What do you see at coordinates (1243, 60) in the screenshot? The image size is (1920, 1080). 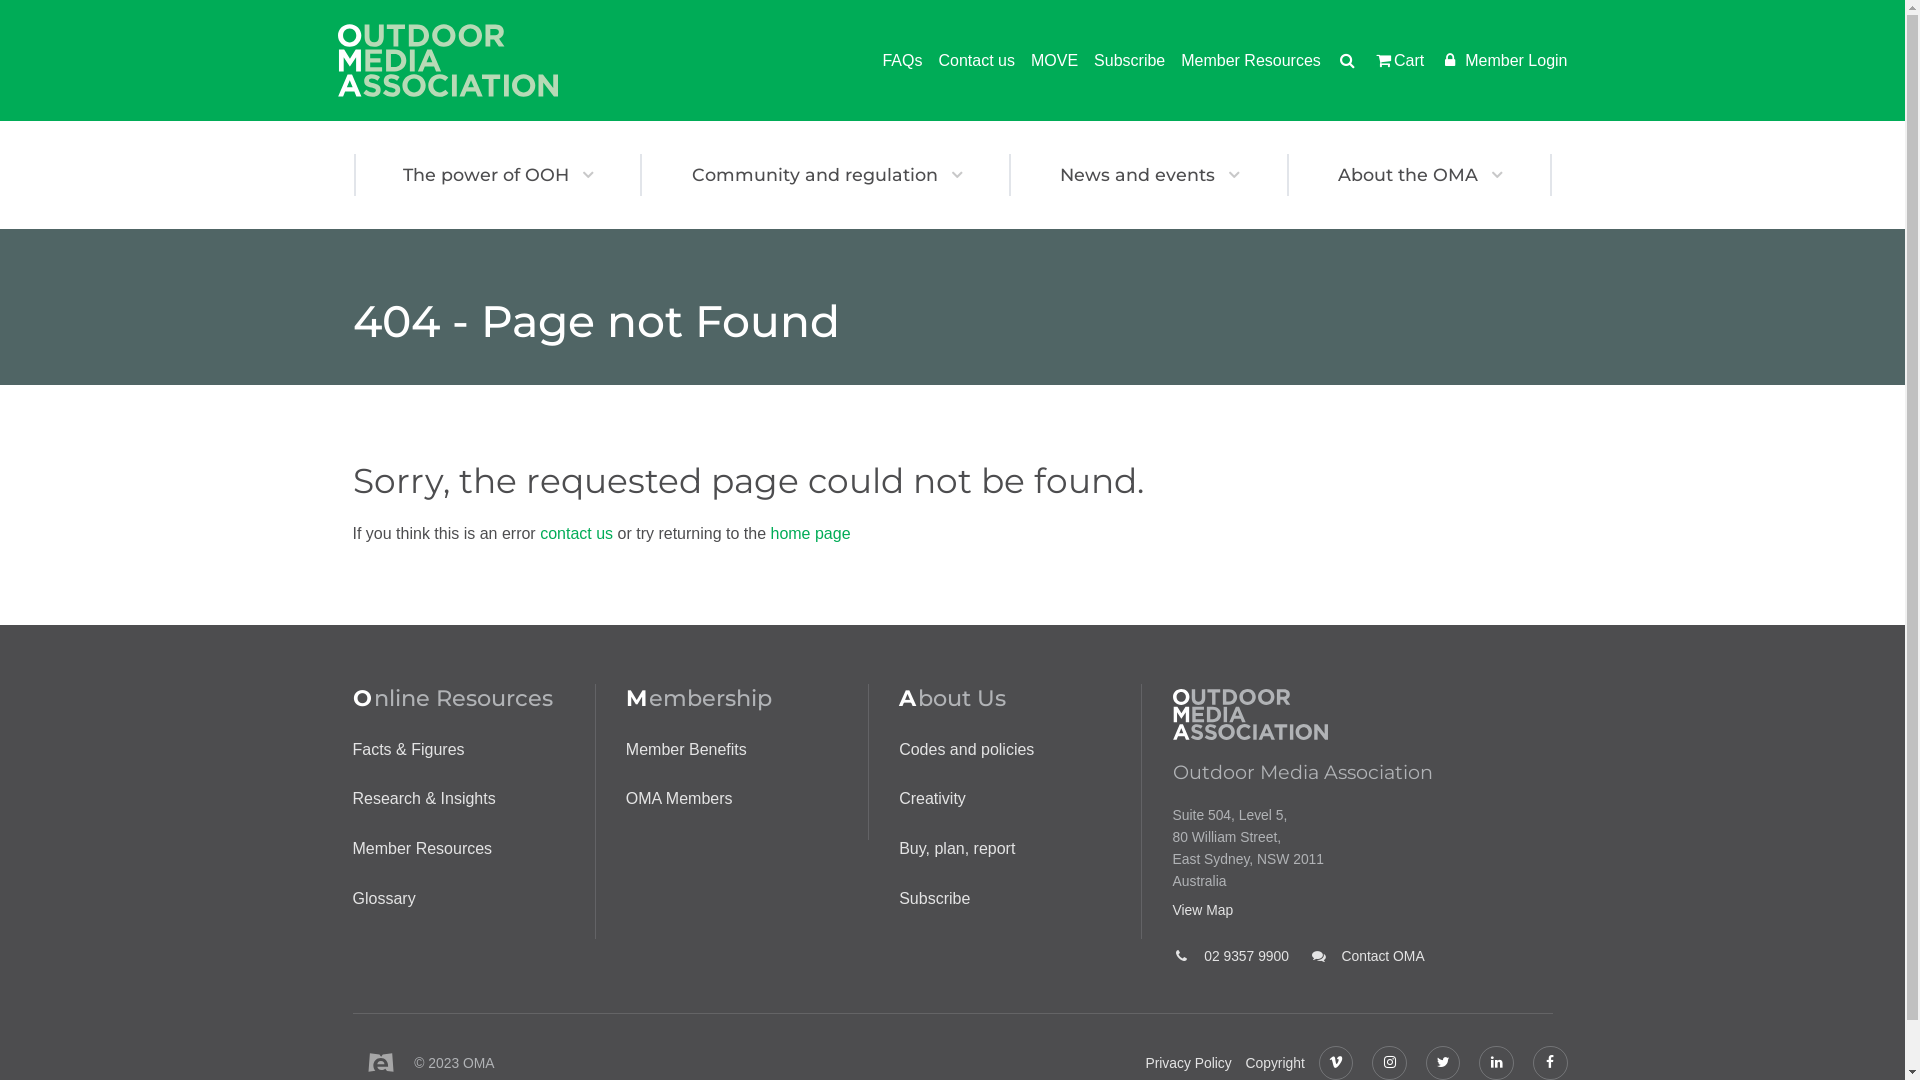 I see `Member Resources` at bounding box center [1243, 60].